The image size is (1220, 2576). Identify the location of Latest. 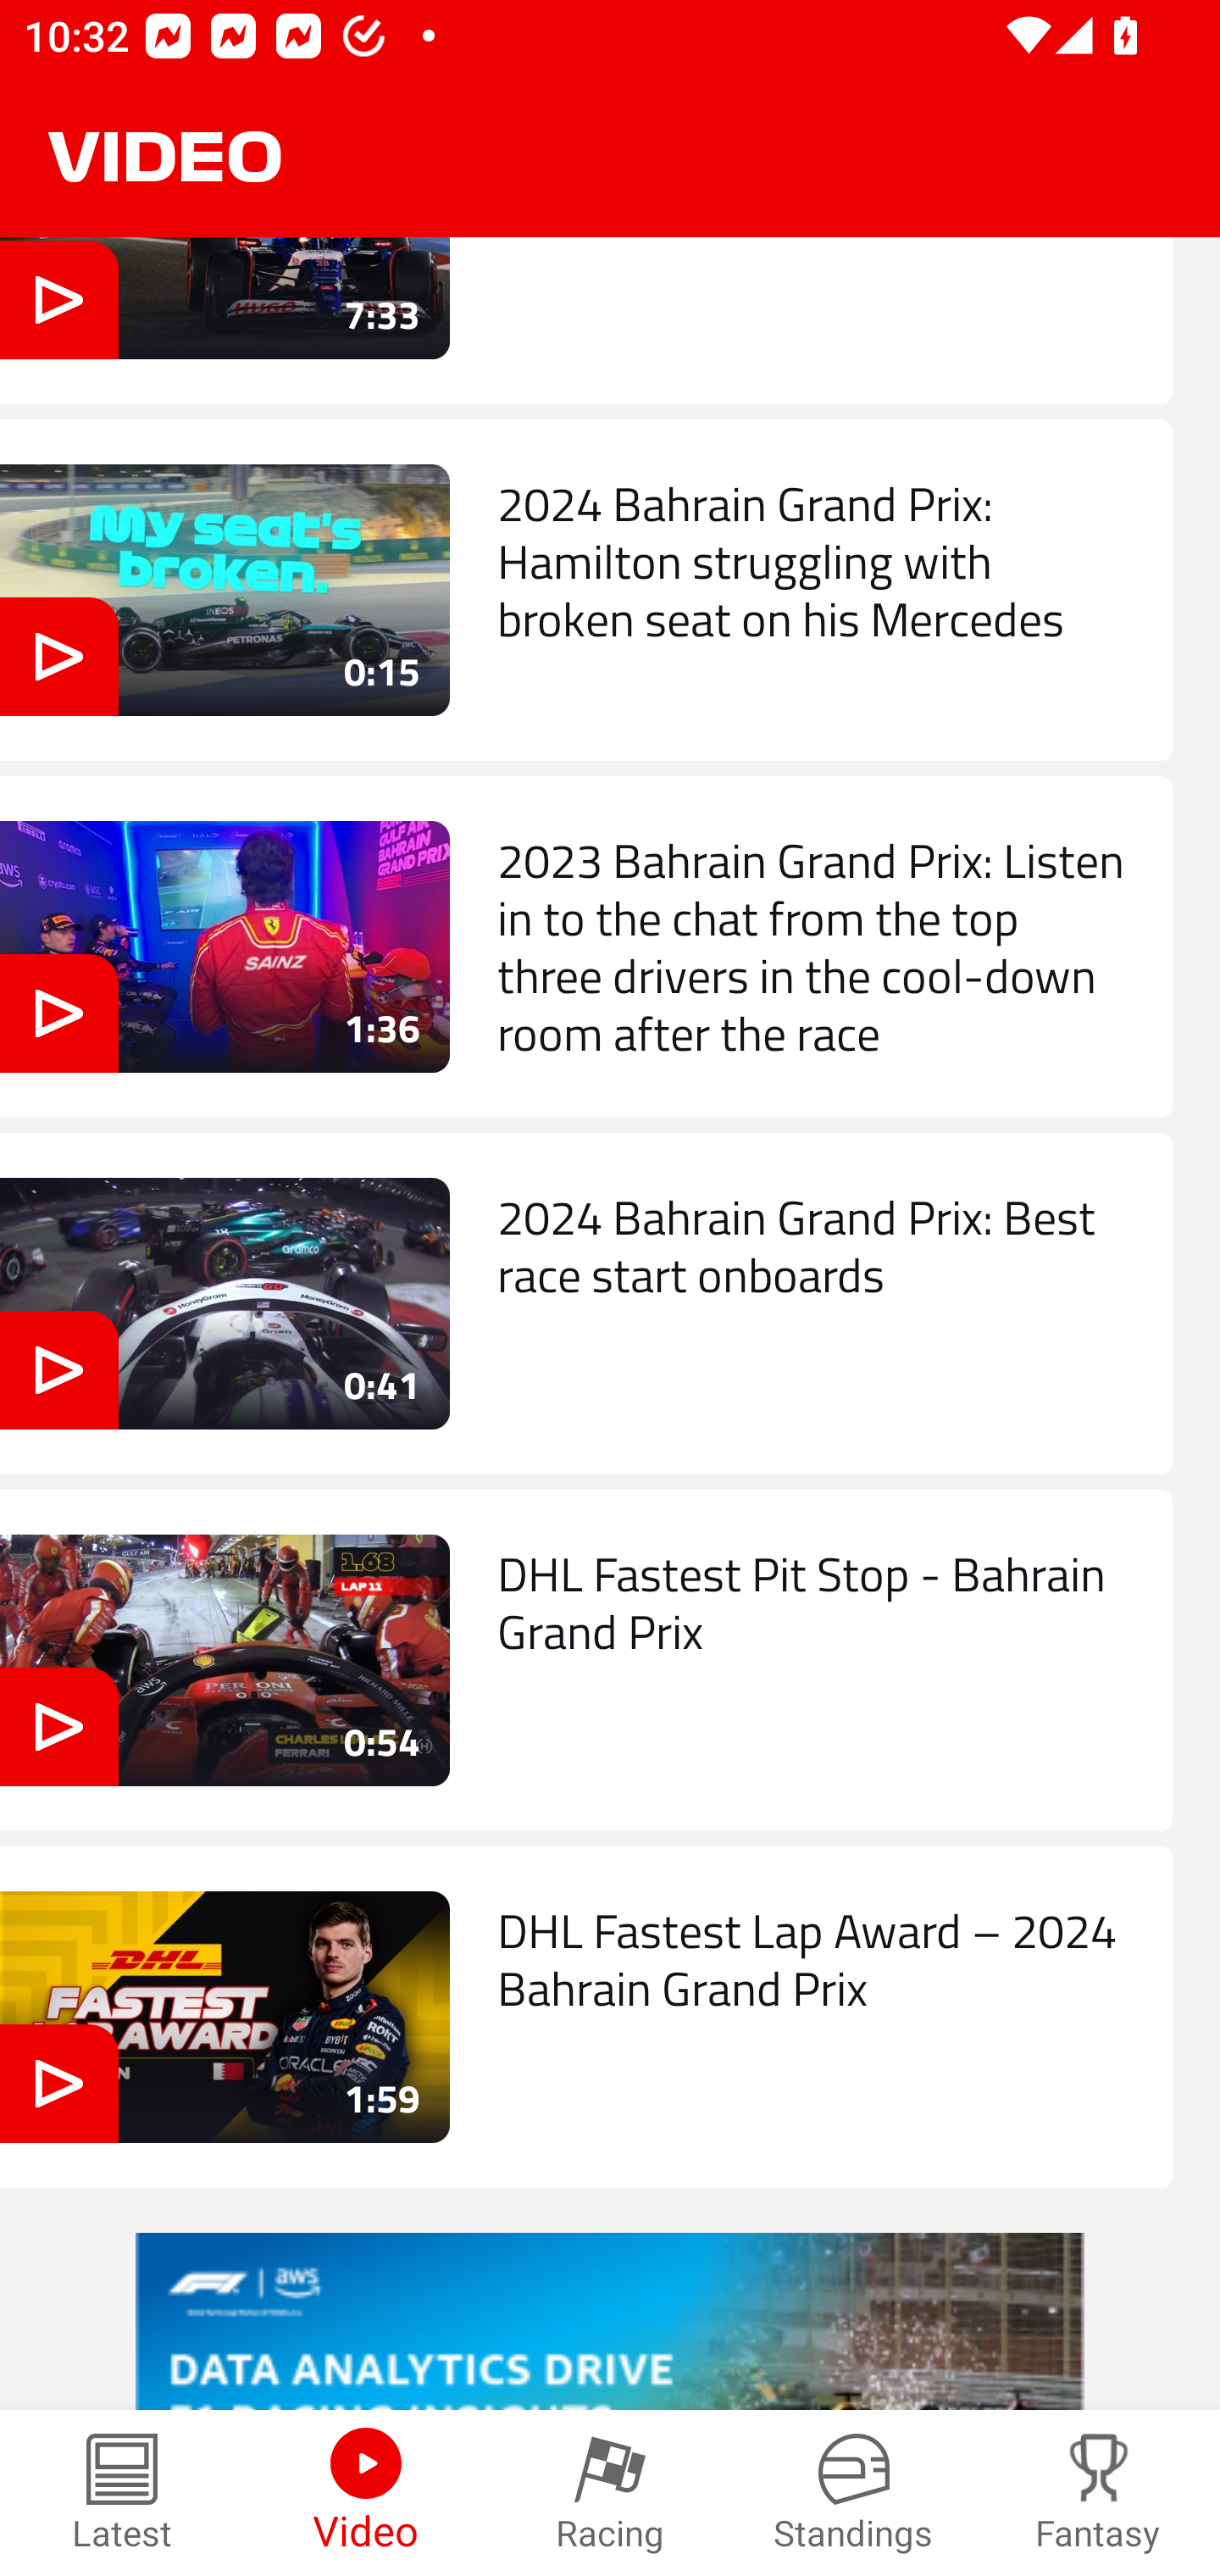
(122, 2493).